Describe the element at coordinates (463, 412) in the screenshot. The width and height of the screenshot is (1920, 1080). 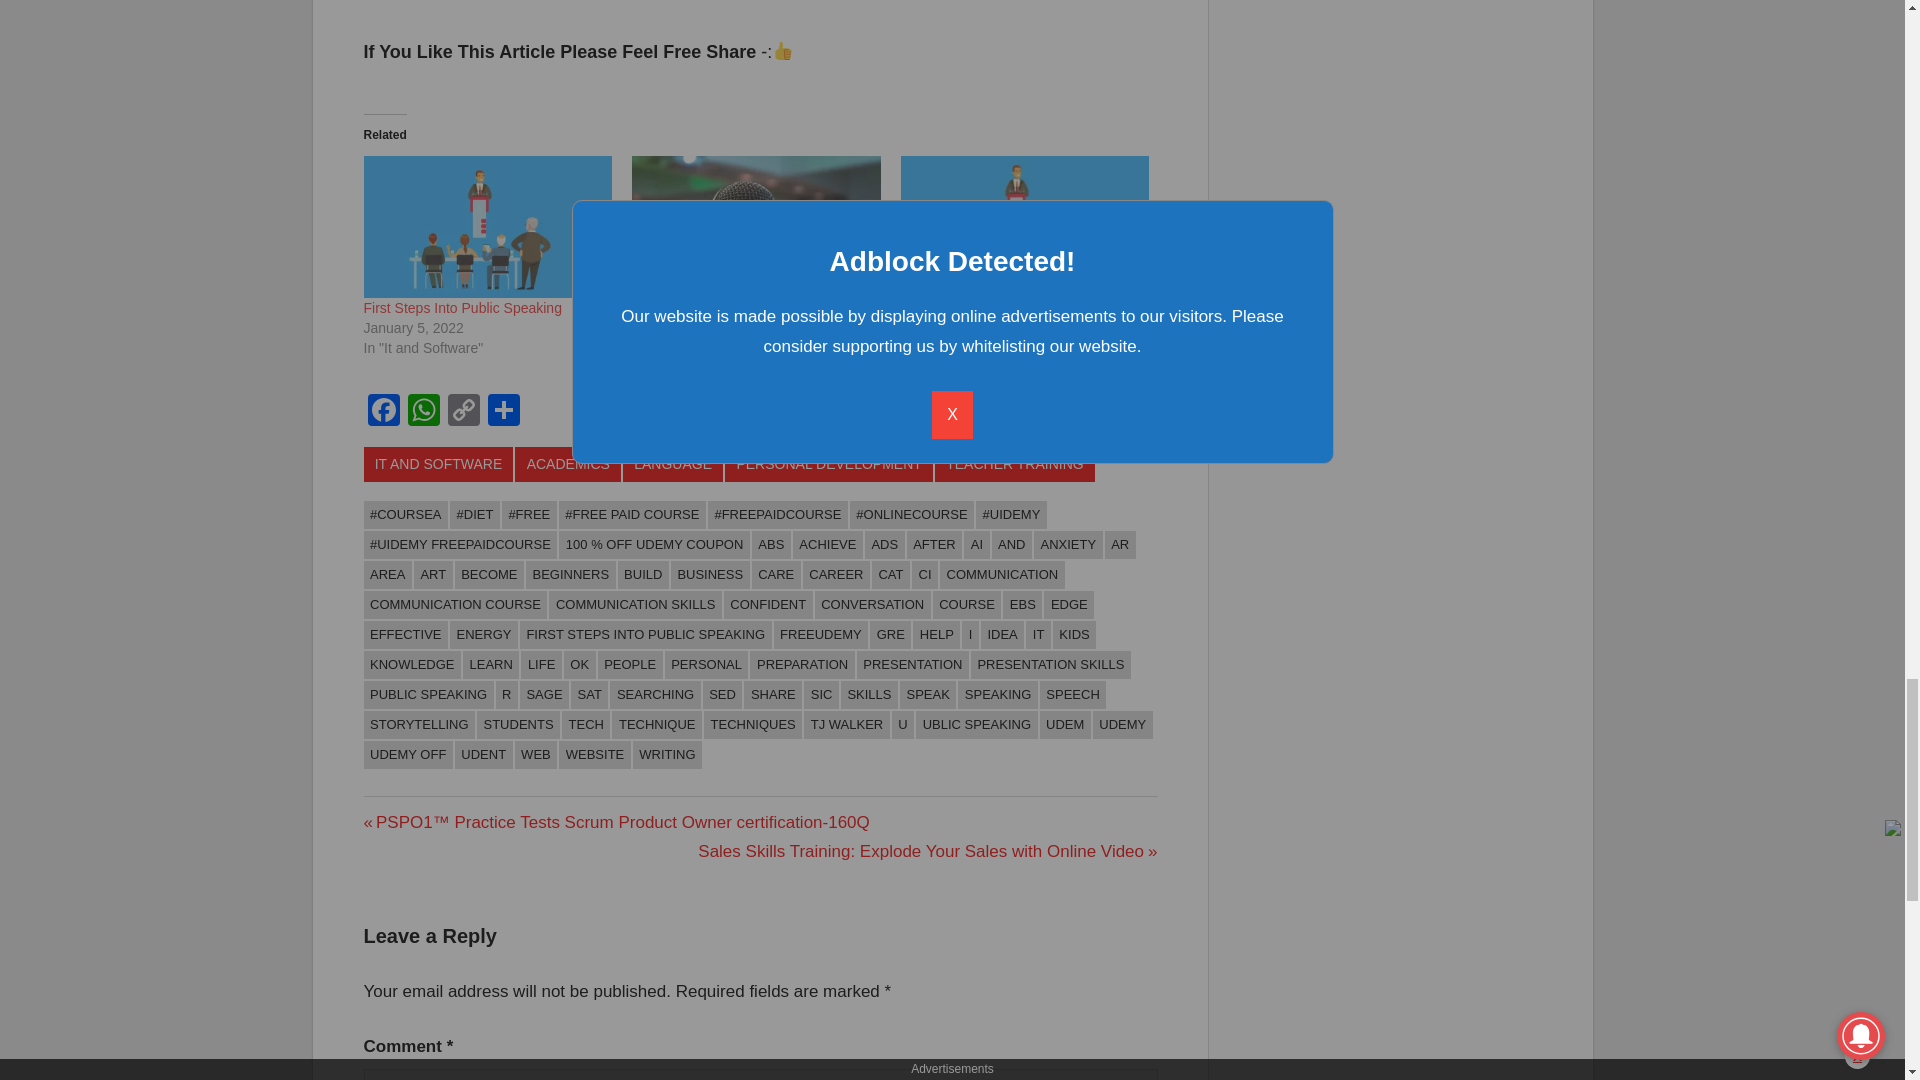
I see `Copy Link` at that location.